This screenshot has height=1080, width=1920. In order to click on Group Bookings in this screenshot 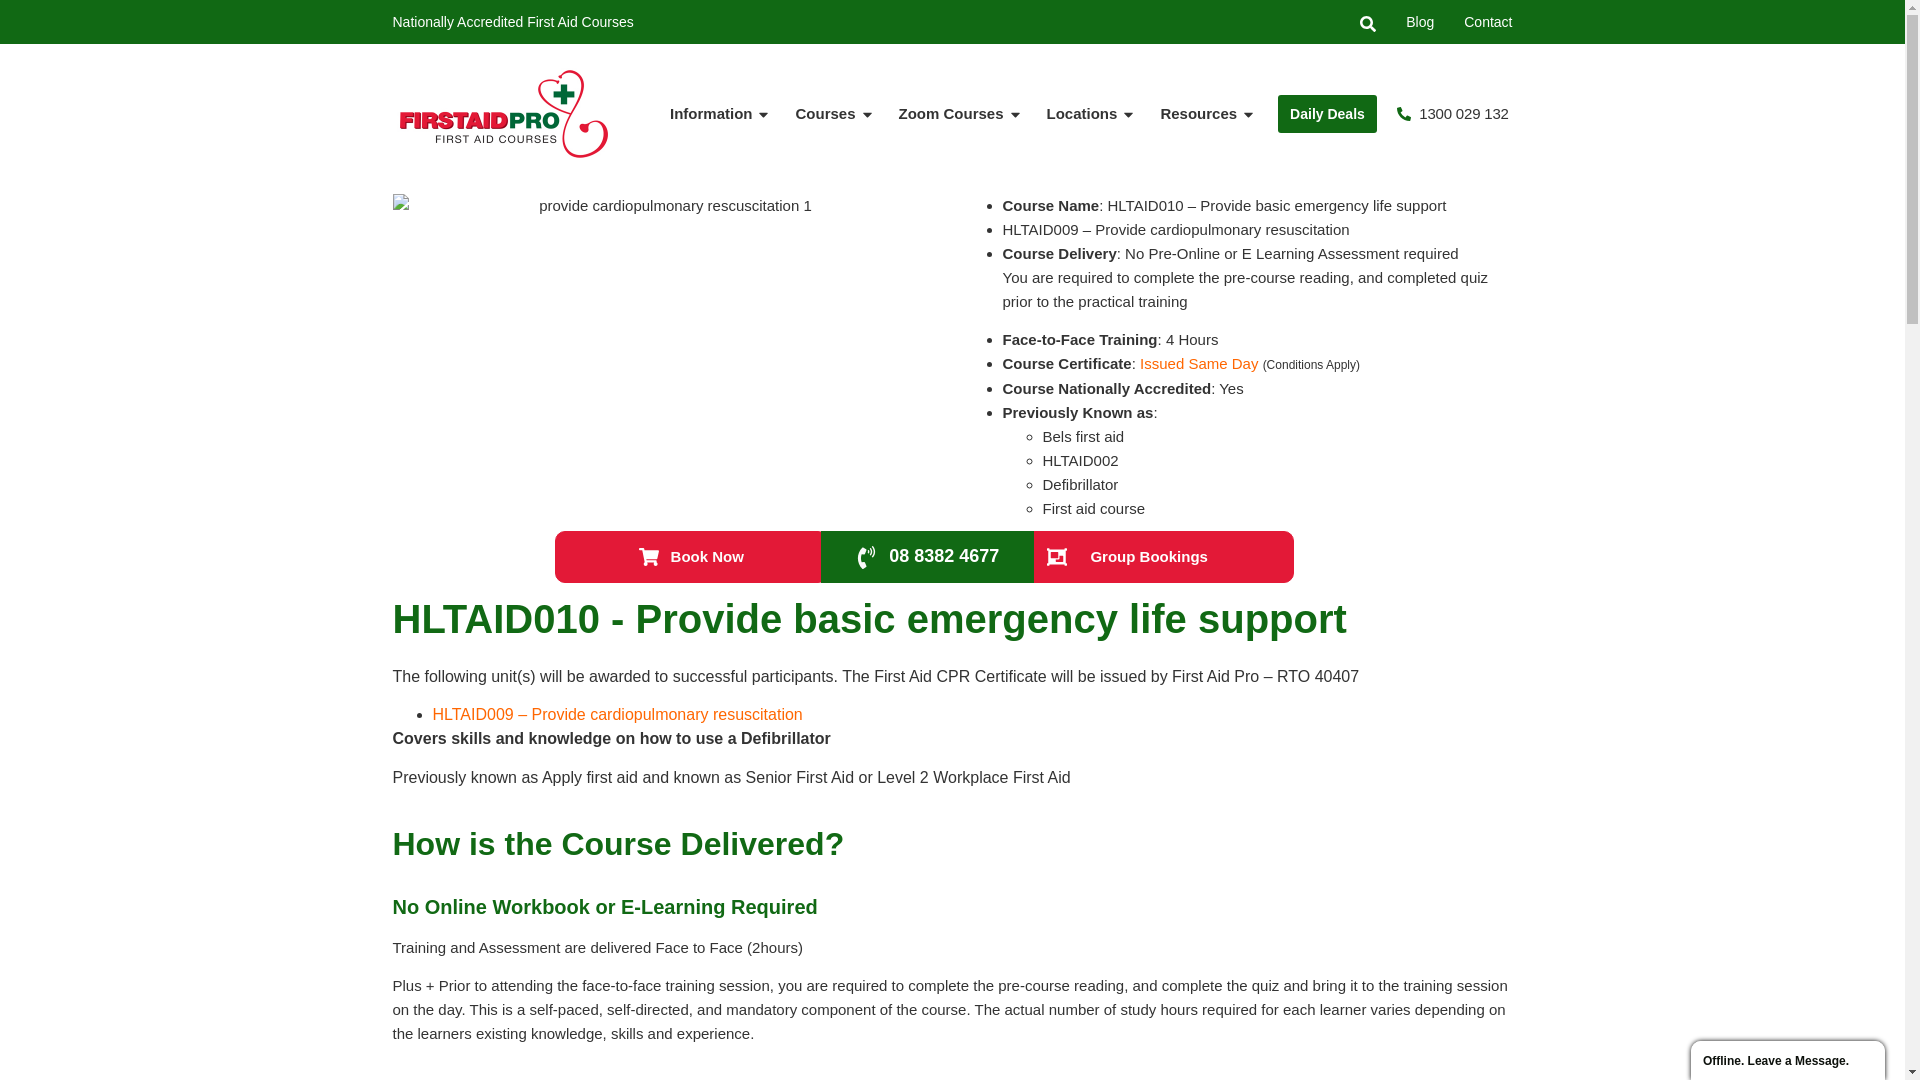, I will do `click(1128, 557)`.